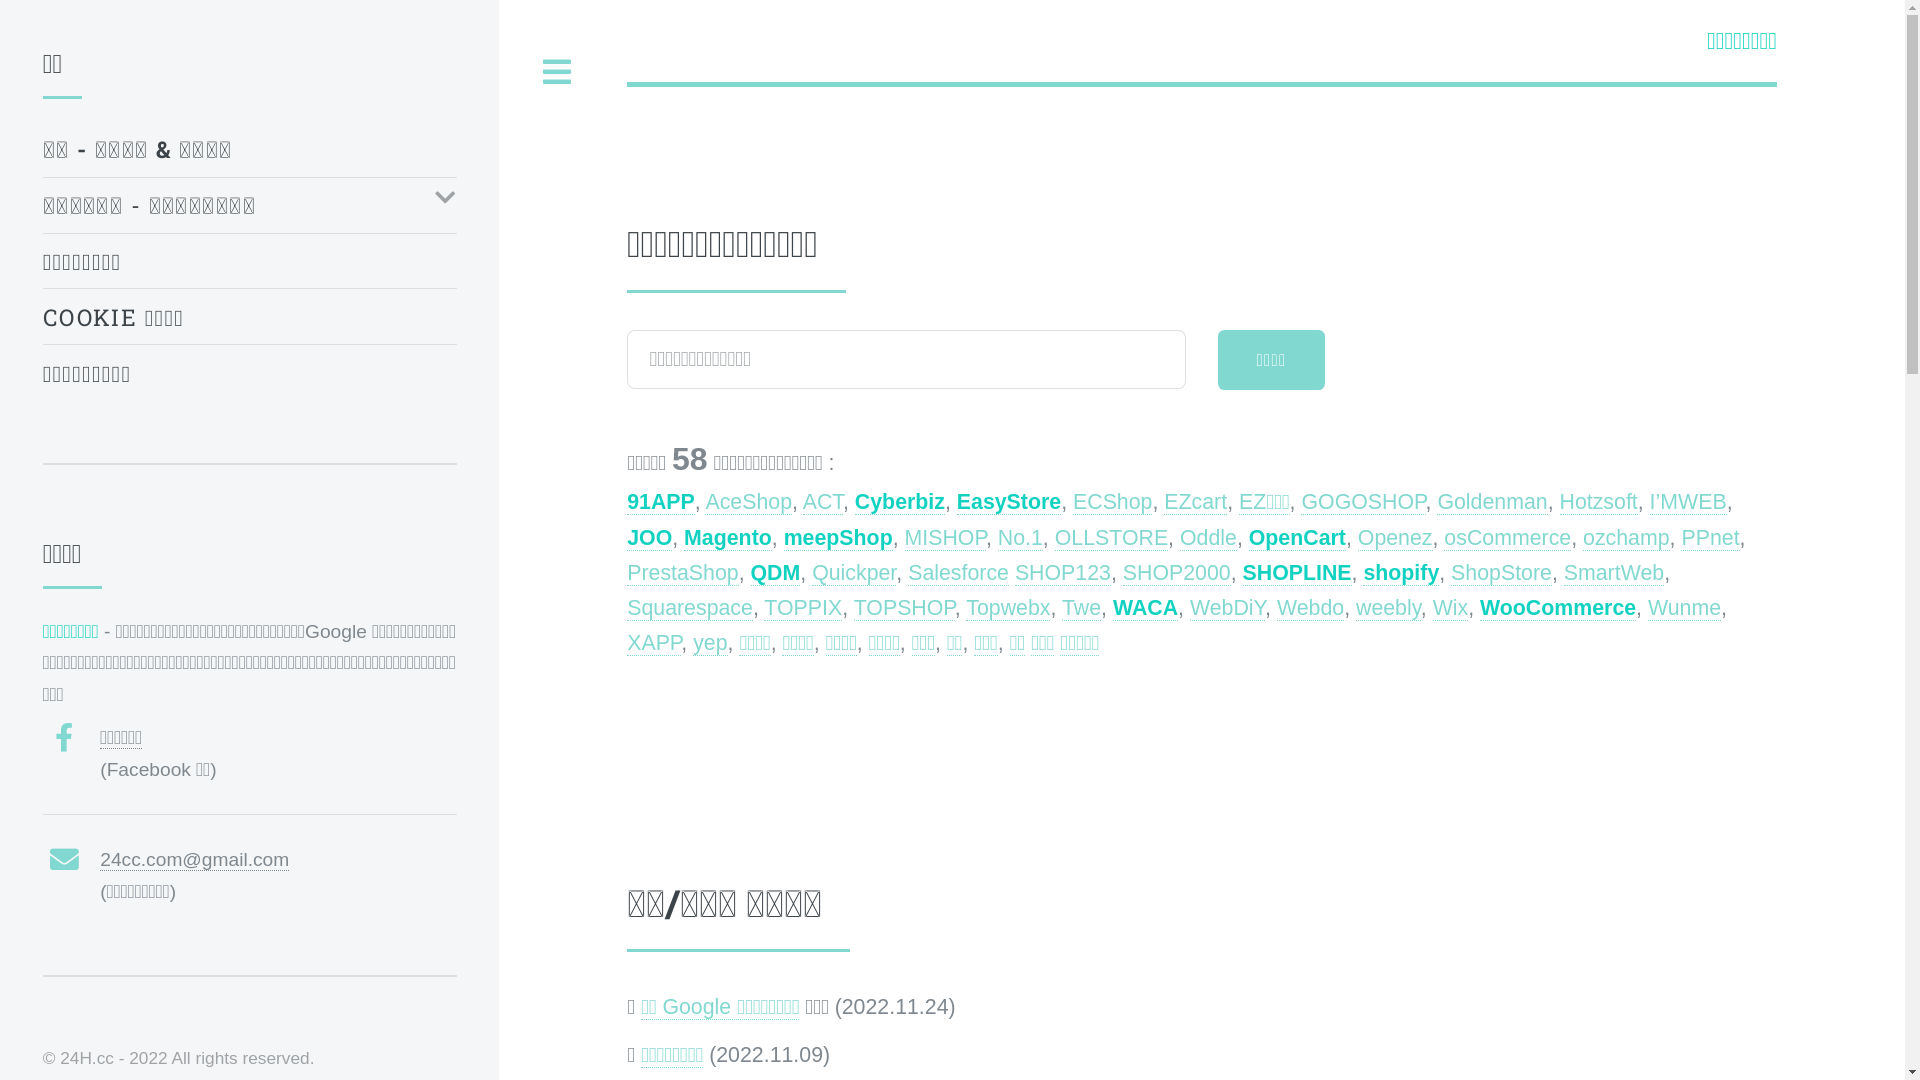 The height and width of the screenshot is (1080, 1920). What do you see at coordinates (710, 644) in the screenshot?
I see `yep` at bounding box center [710, 644].